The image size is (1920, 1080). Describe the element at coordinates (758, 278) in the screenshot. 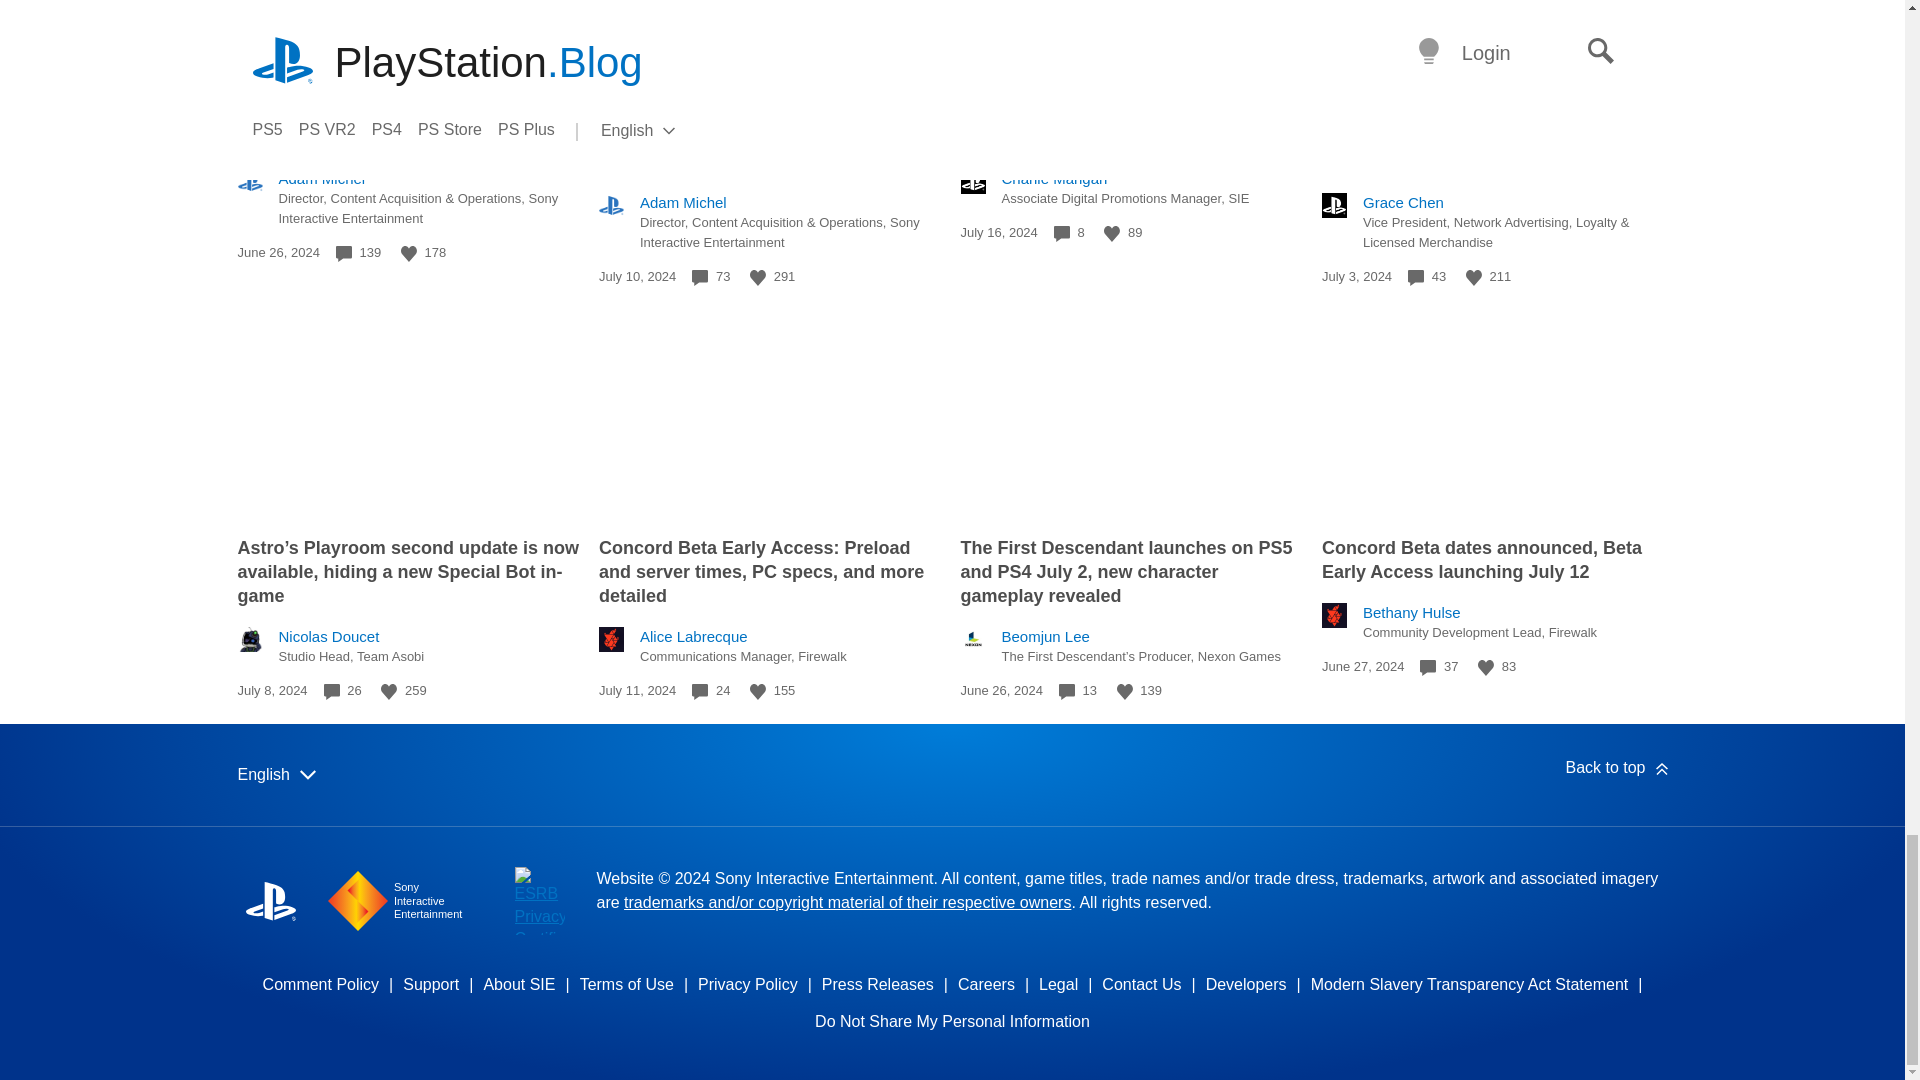

I see `Like this` at that location.